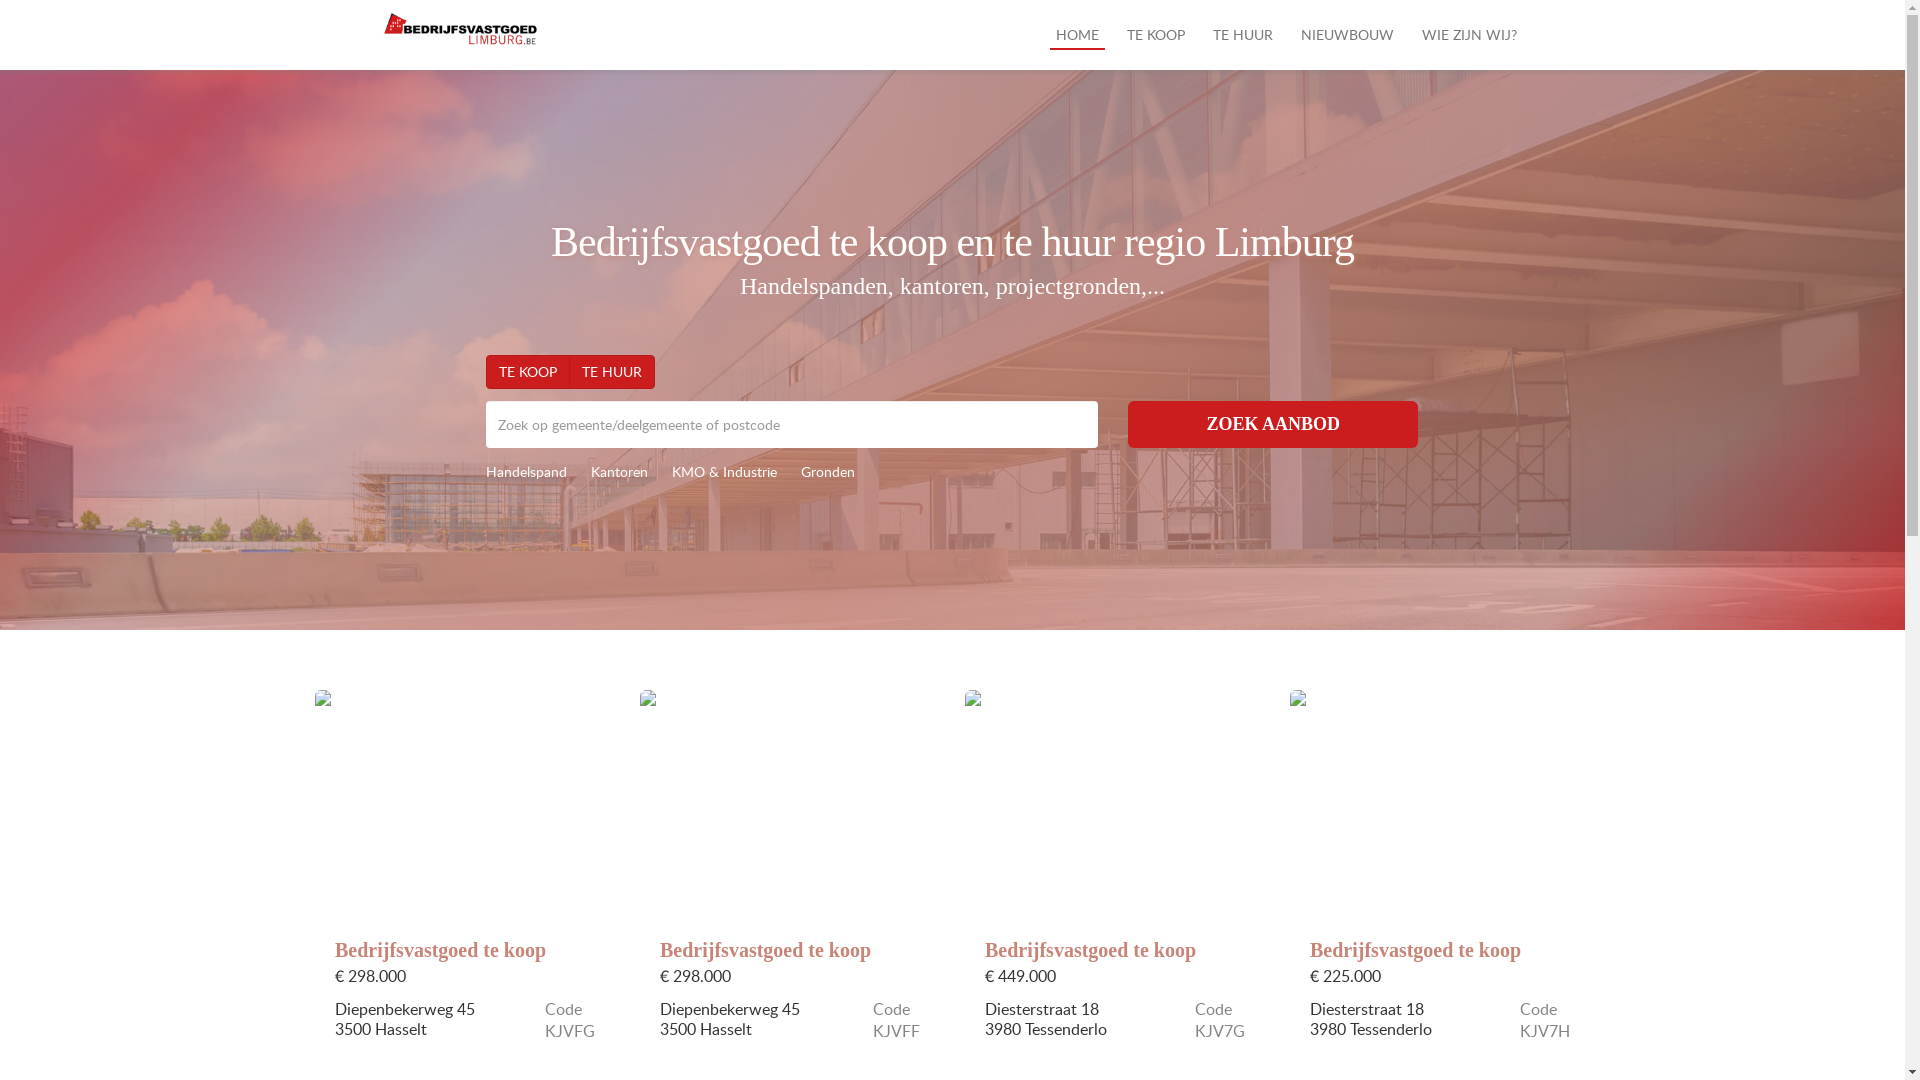  I want to click on ZOEK AANBOD, so click(1274, 424).